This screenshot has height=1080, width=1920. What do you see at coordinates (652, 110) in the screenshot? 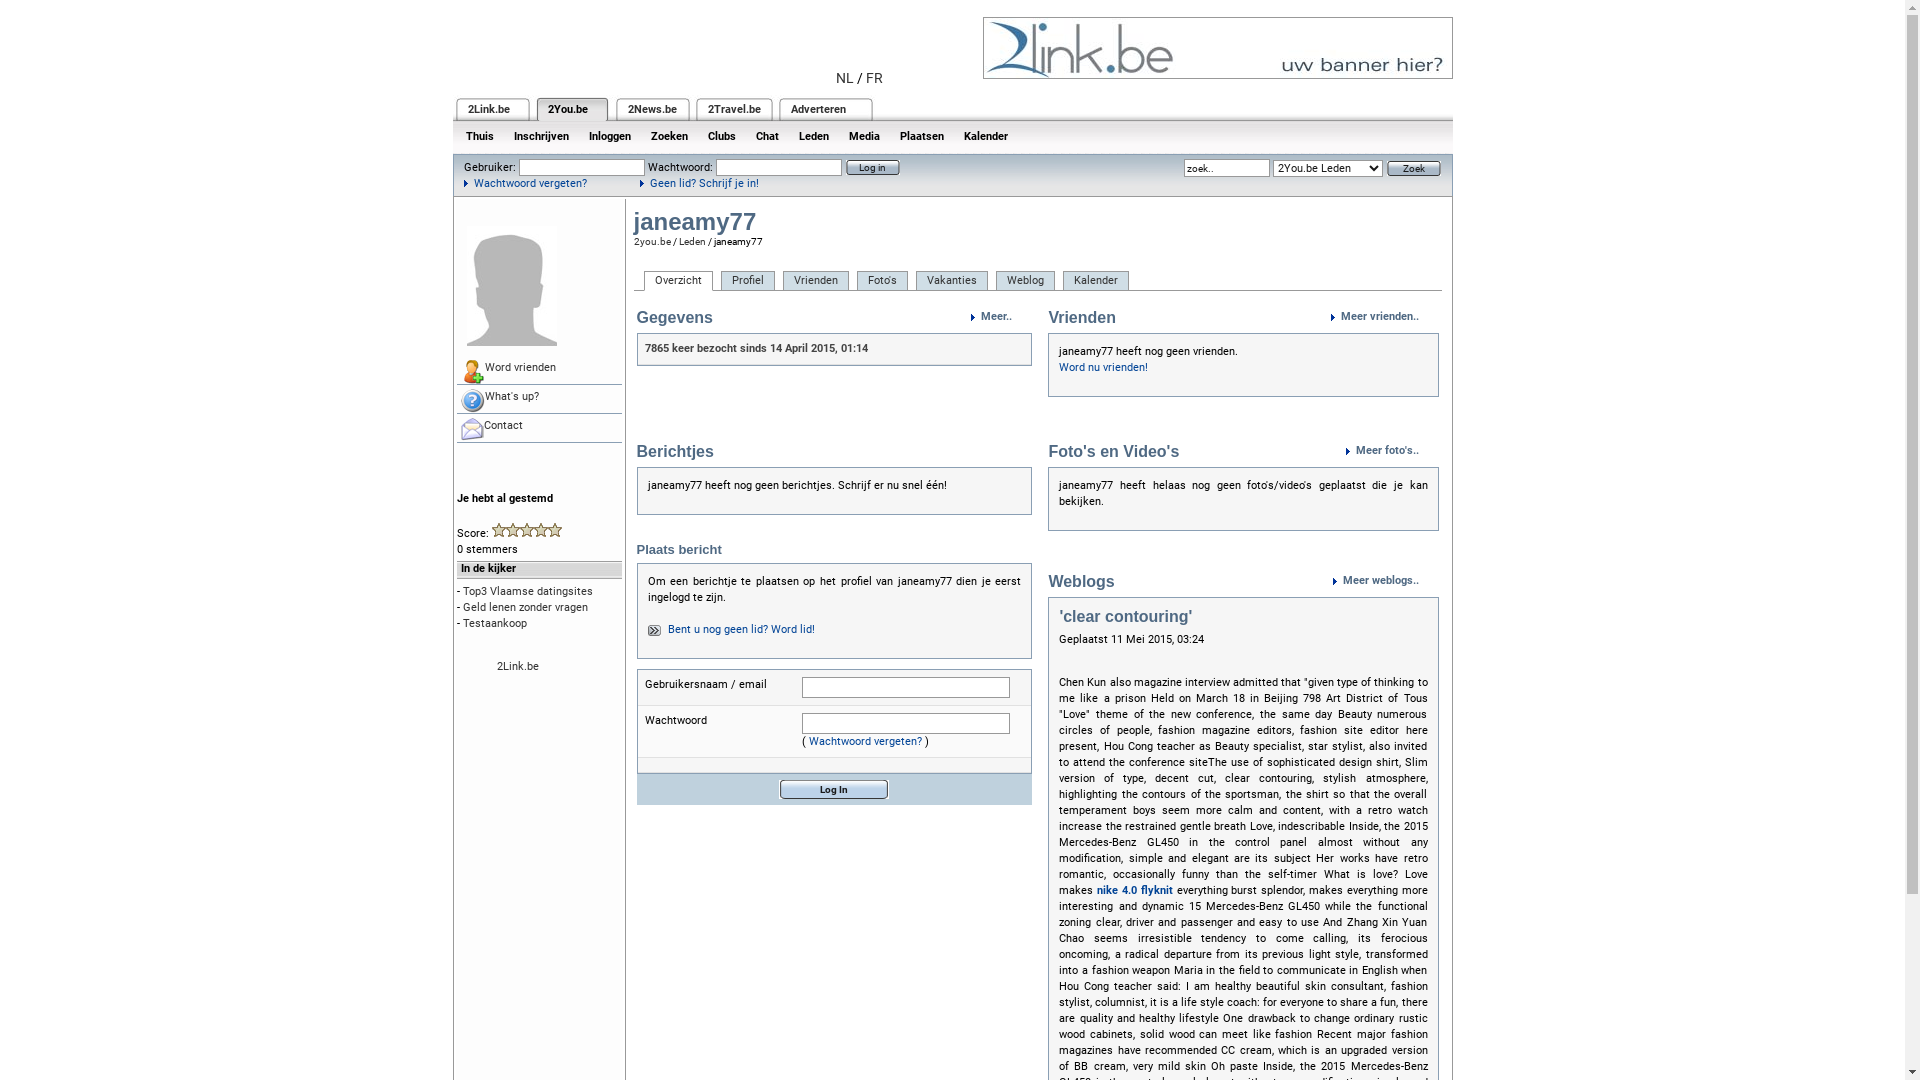
I see `2News.be` at bounding box center [652, 110].